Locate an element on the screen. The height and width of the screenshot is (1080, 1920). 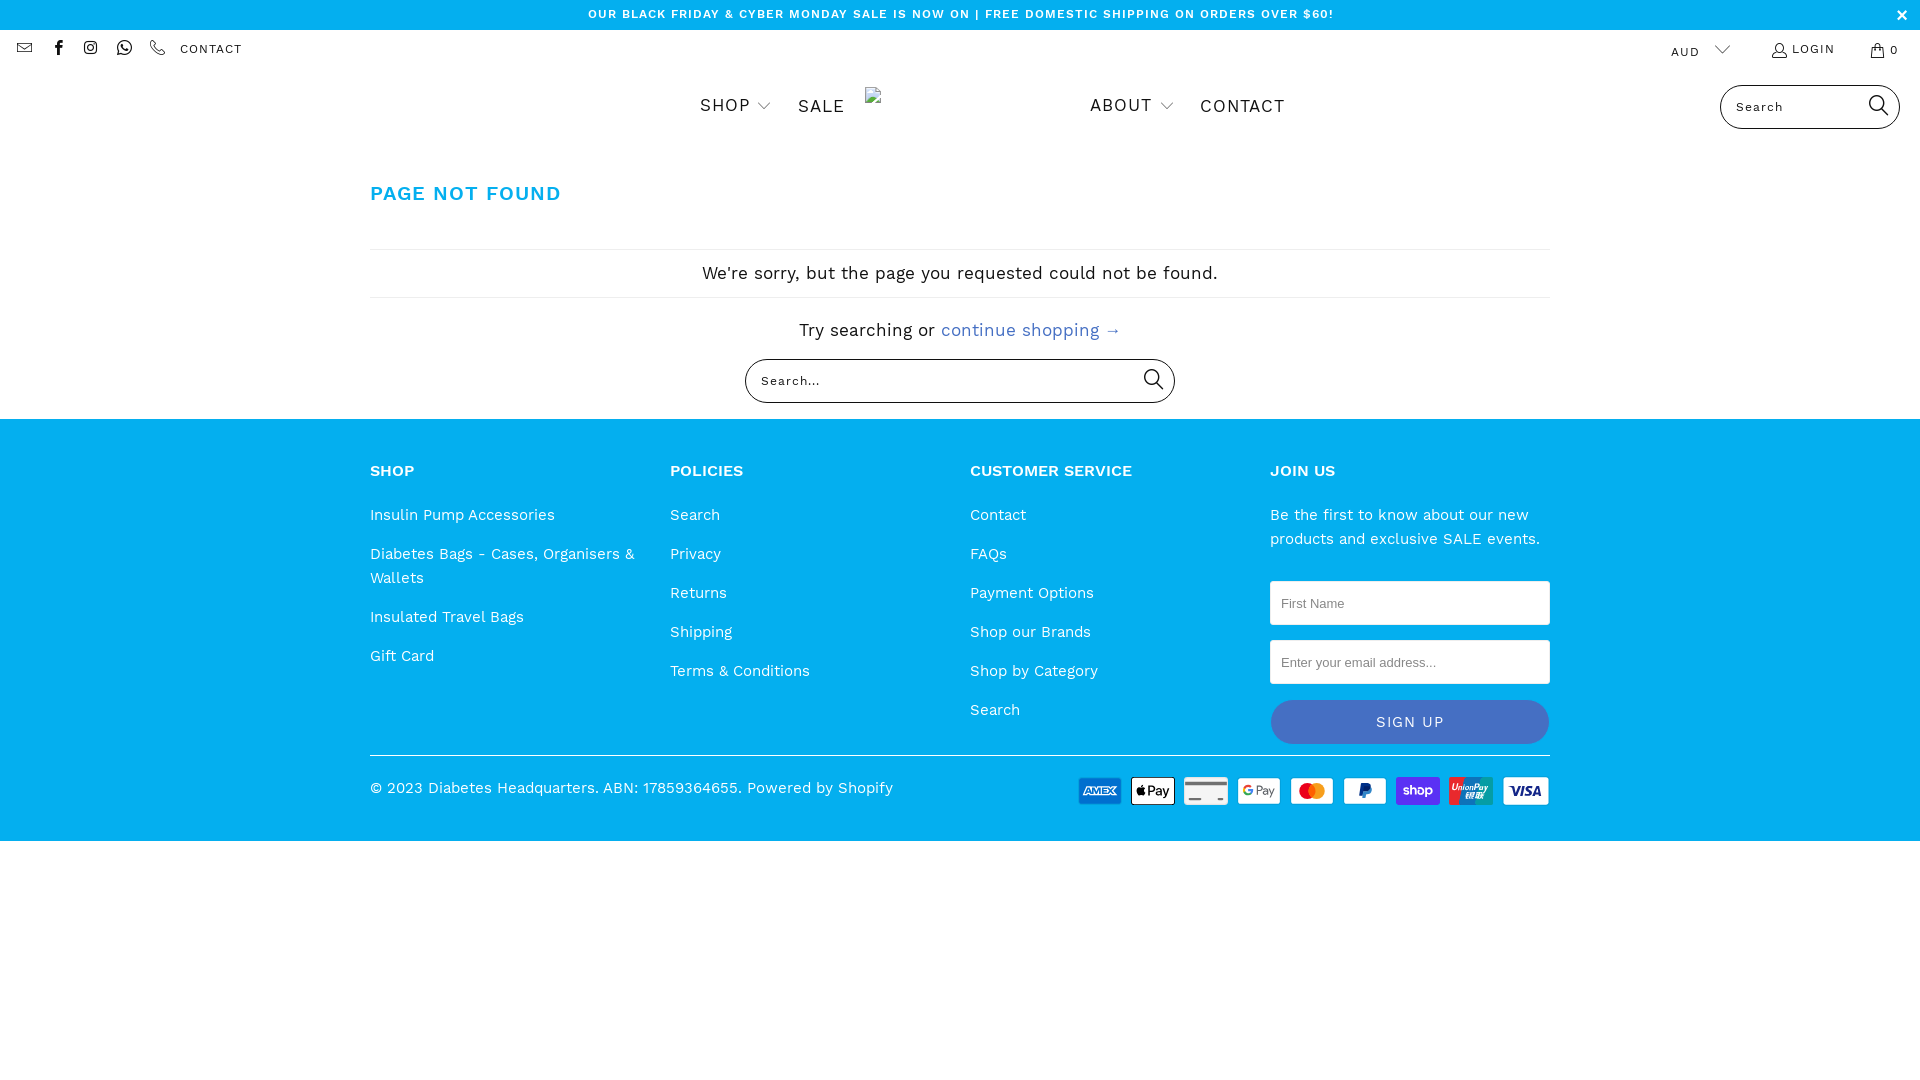
Shop our Brands is located at coordinates (1030, 632).